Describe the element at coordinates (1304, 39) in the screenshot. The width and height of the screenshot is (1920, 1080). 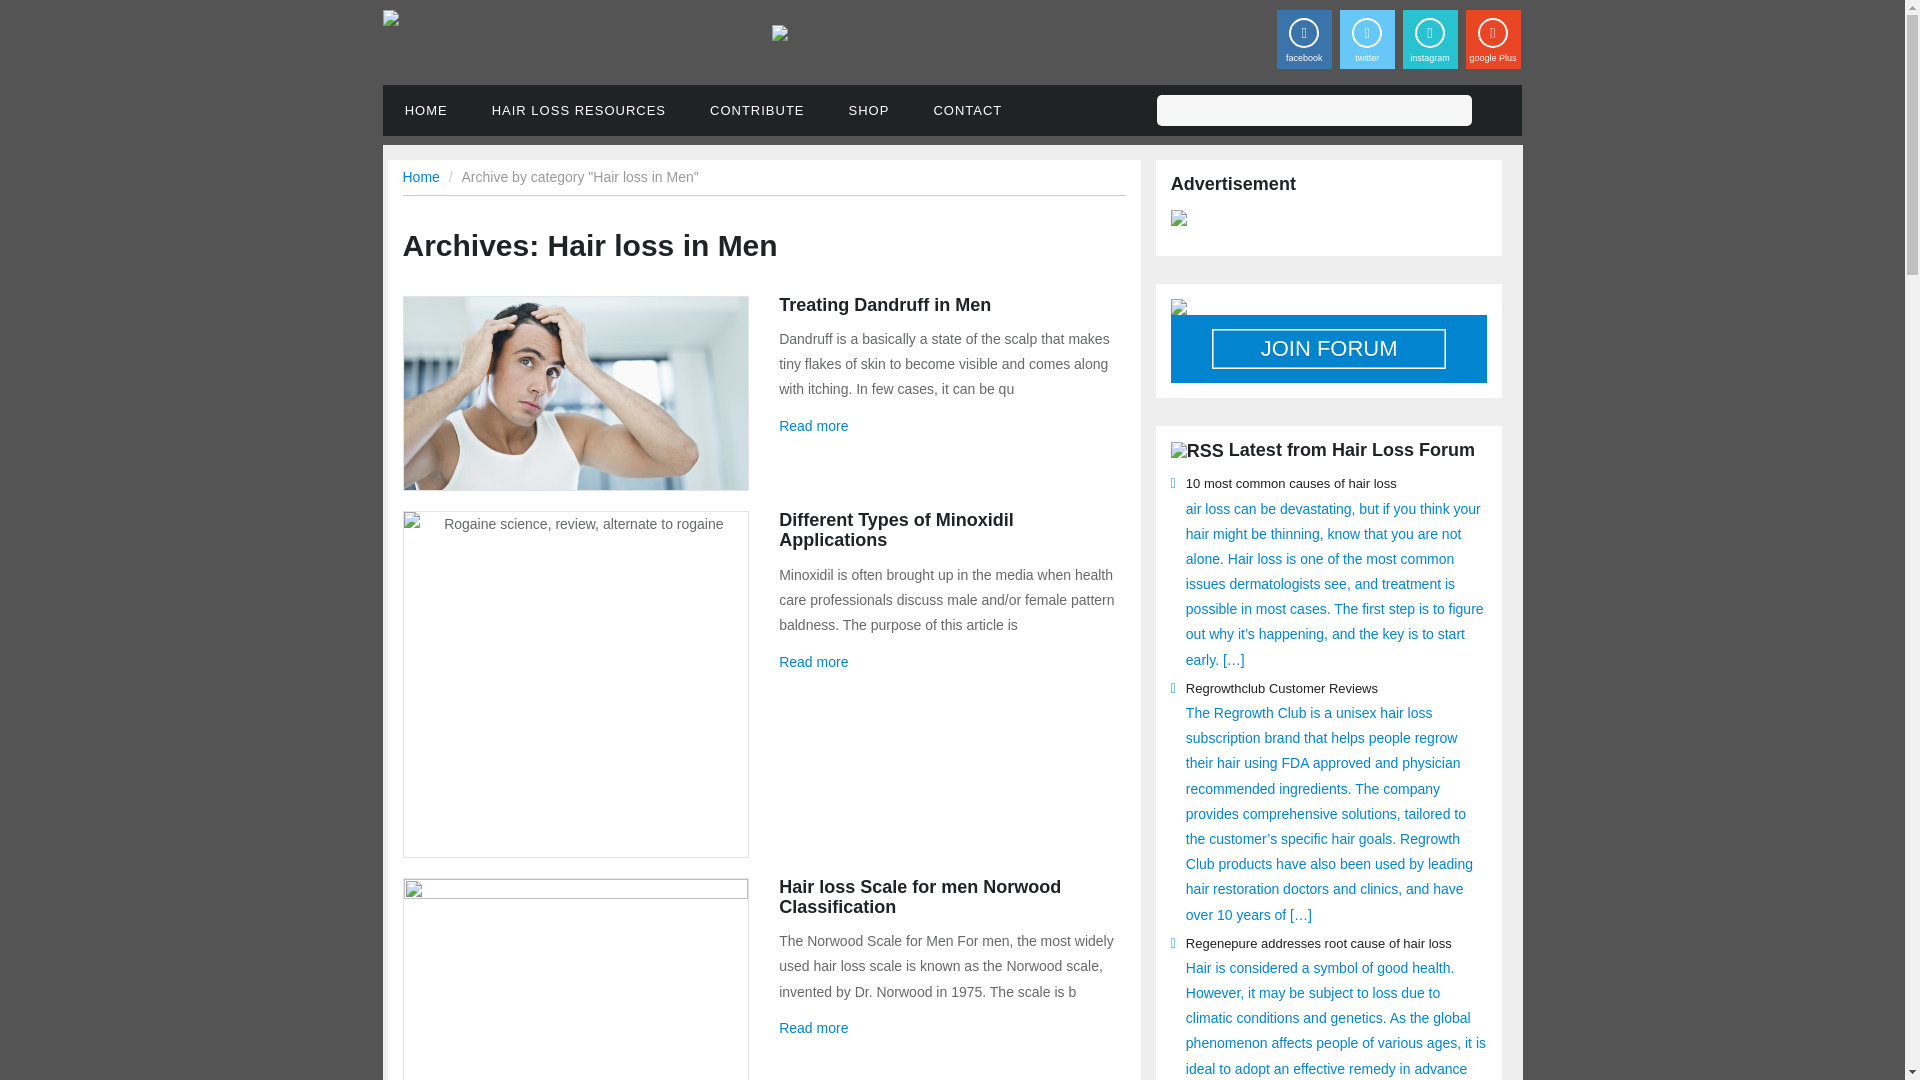
I see `Facebook` at that location.